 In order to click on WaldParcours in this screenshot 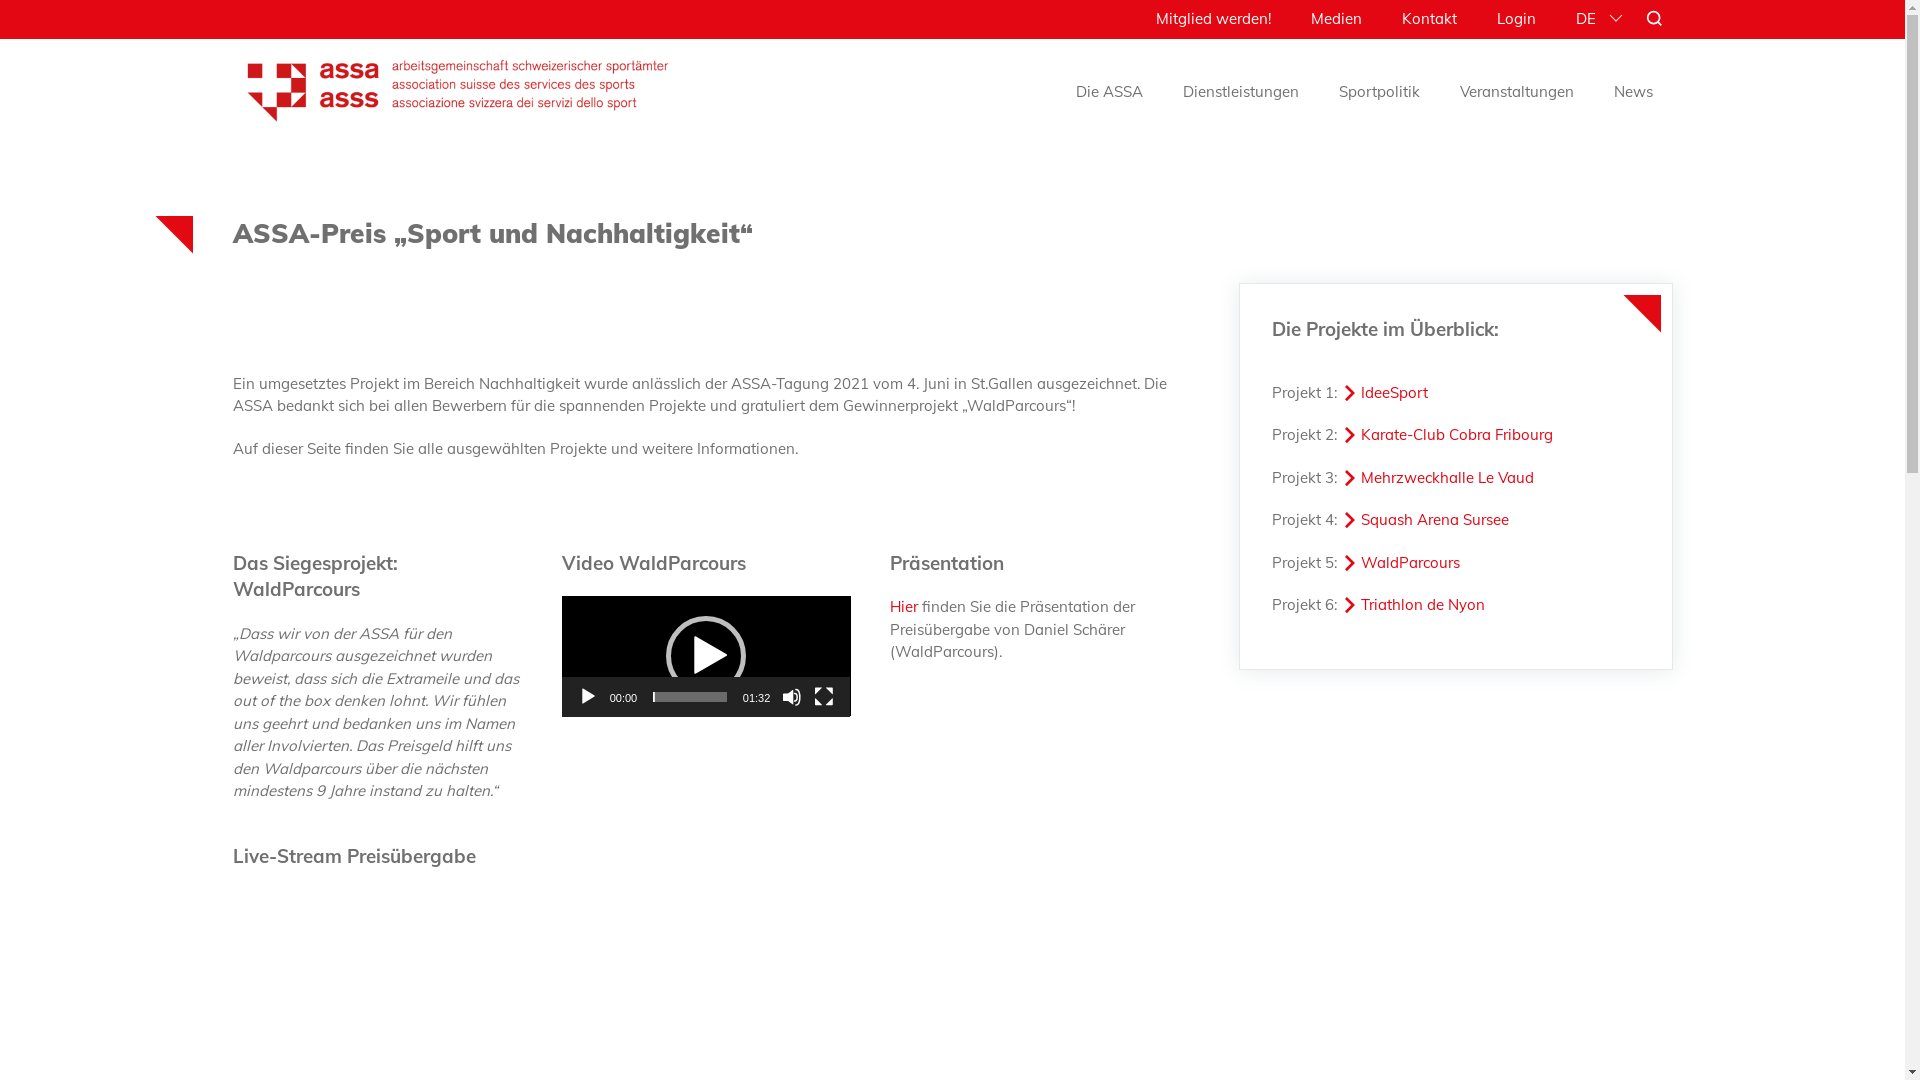, I will do `click(1400, 562)`.